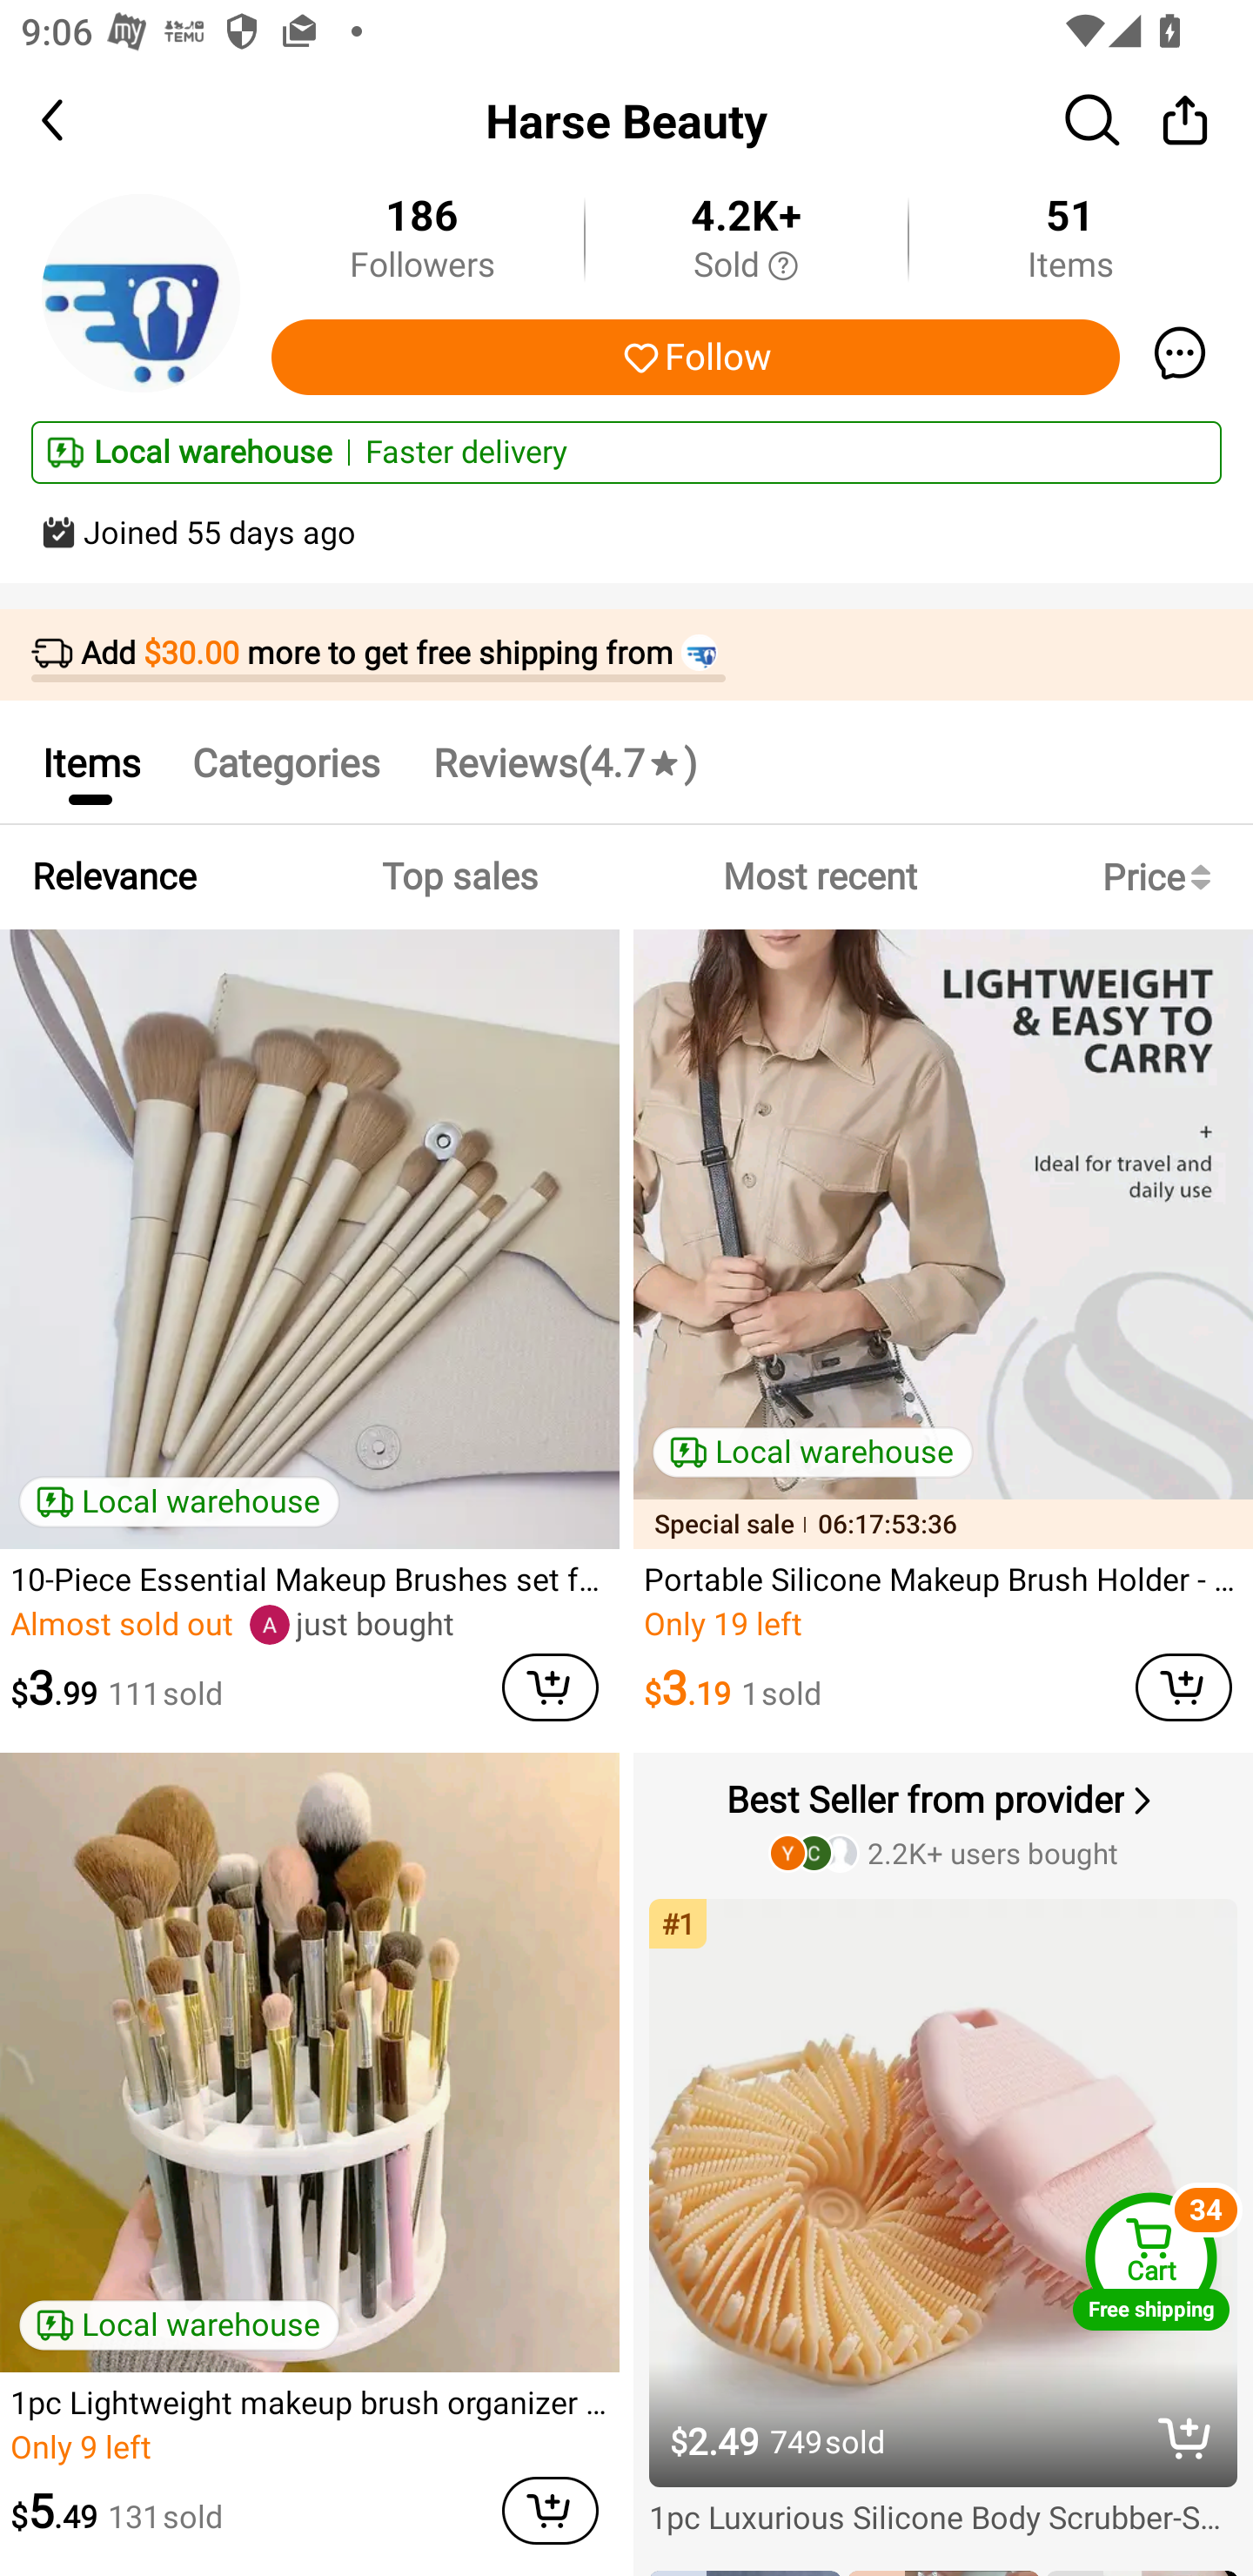 Image resolution: width=1253 pixels, height=2576 pixels. What do you see at coordinates (90, 762) in the screenshot?
I see `Items` at bounding box center [90, 762].